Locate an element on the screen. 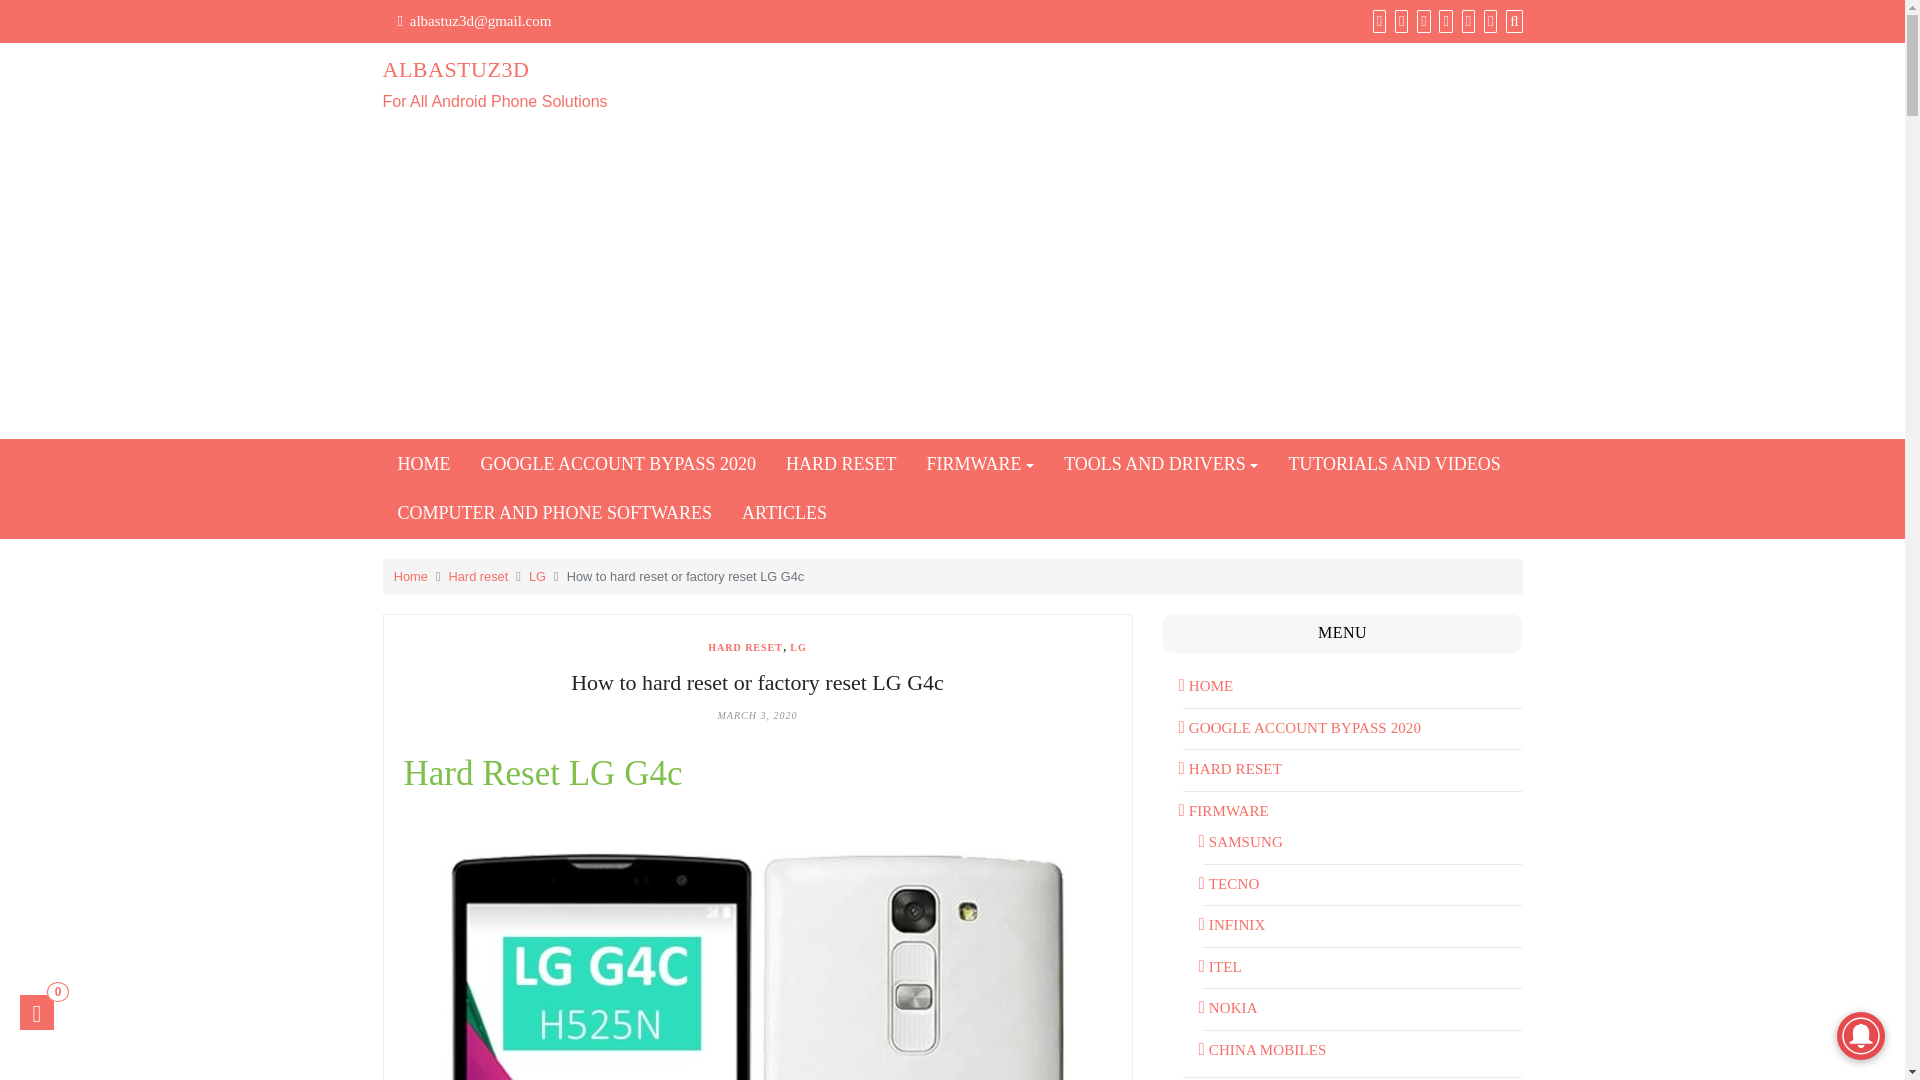 This screenshot has height=1080, width=1920. HARD RESET is located at coordinates (784, 513).